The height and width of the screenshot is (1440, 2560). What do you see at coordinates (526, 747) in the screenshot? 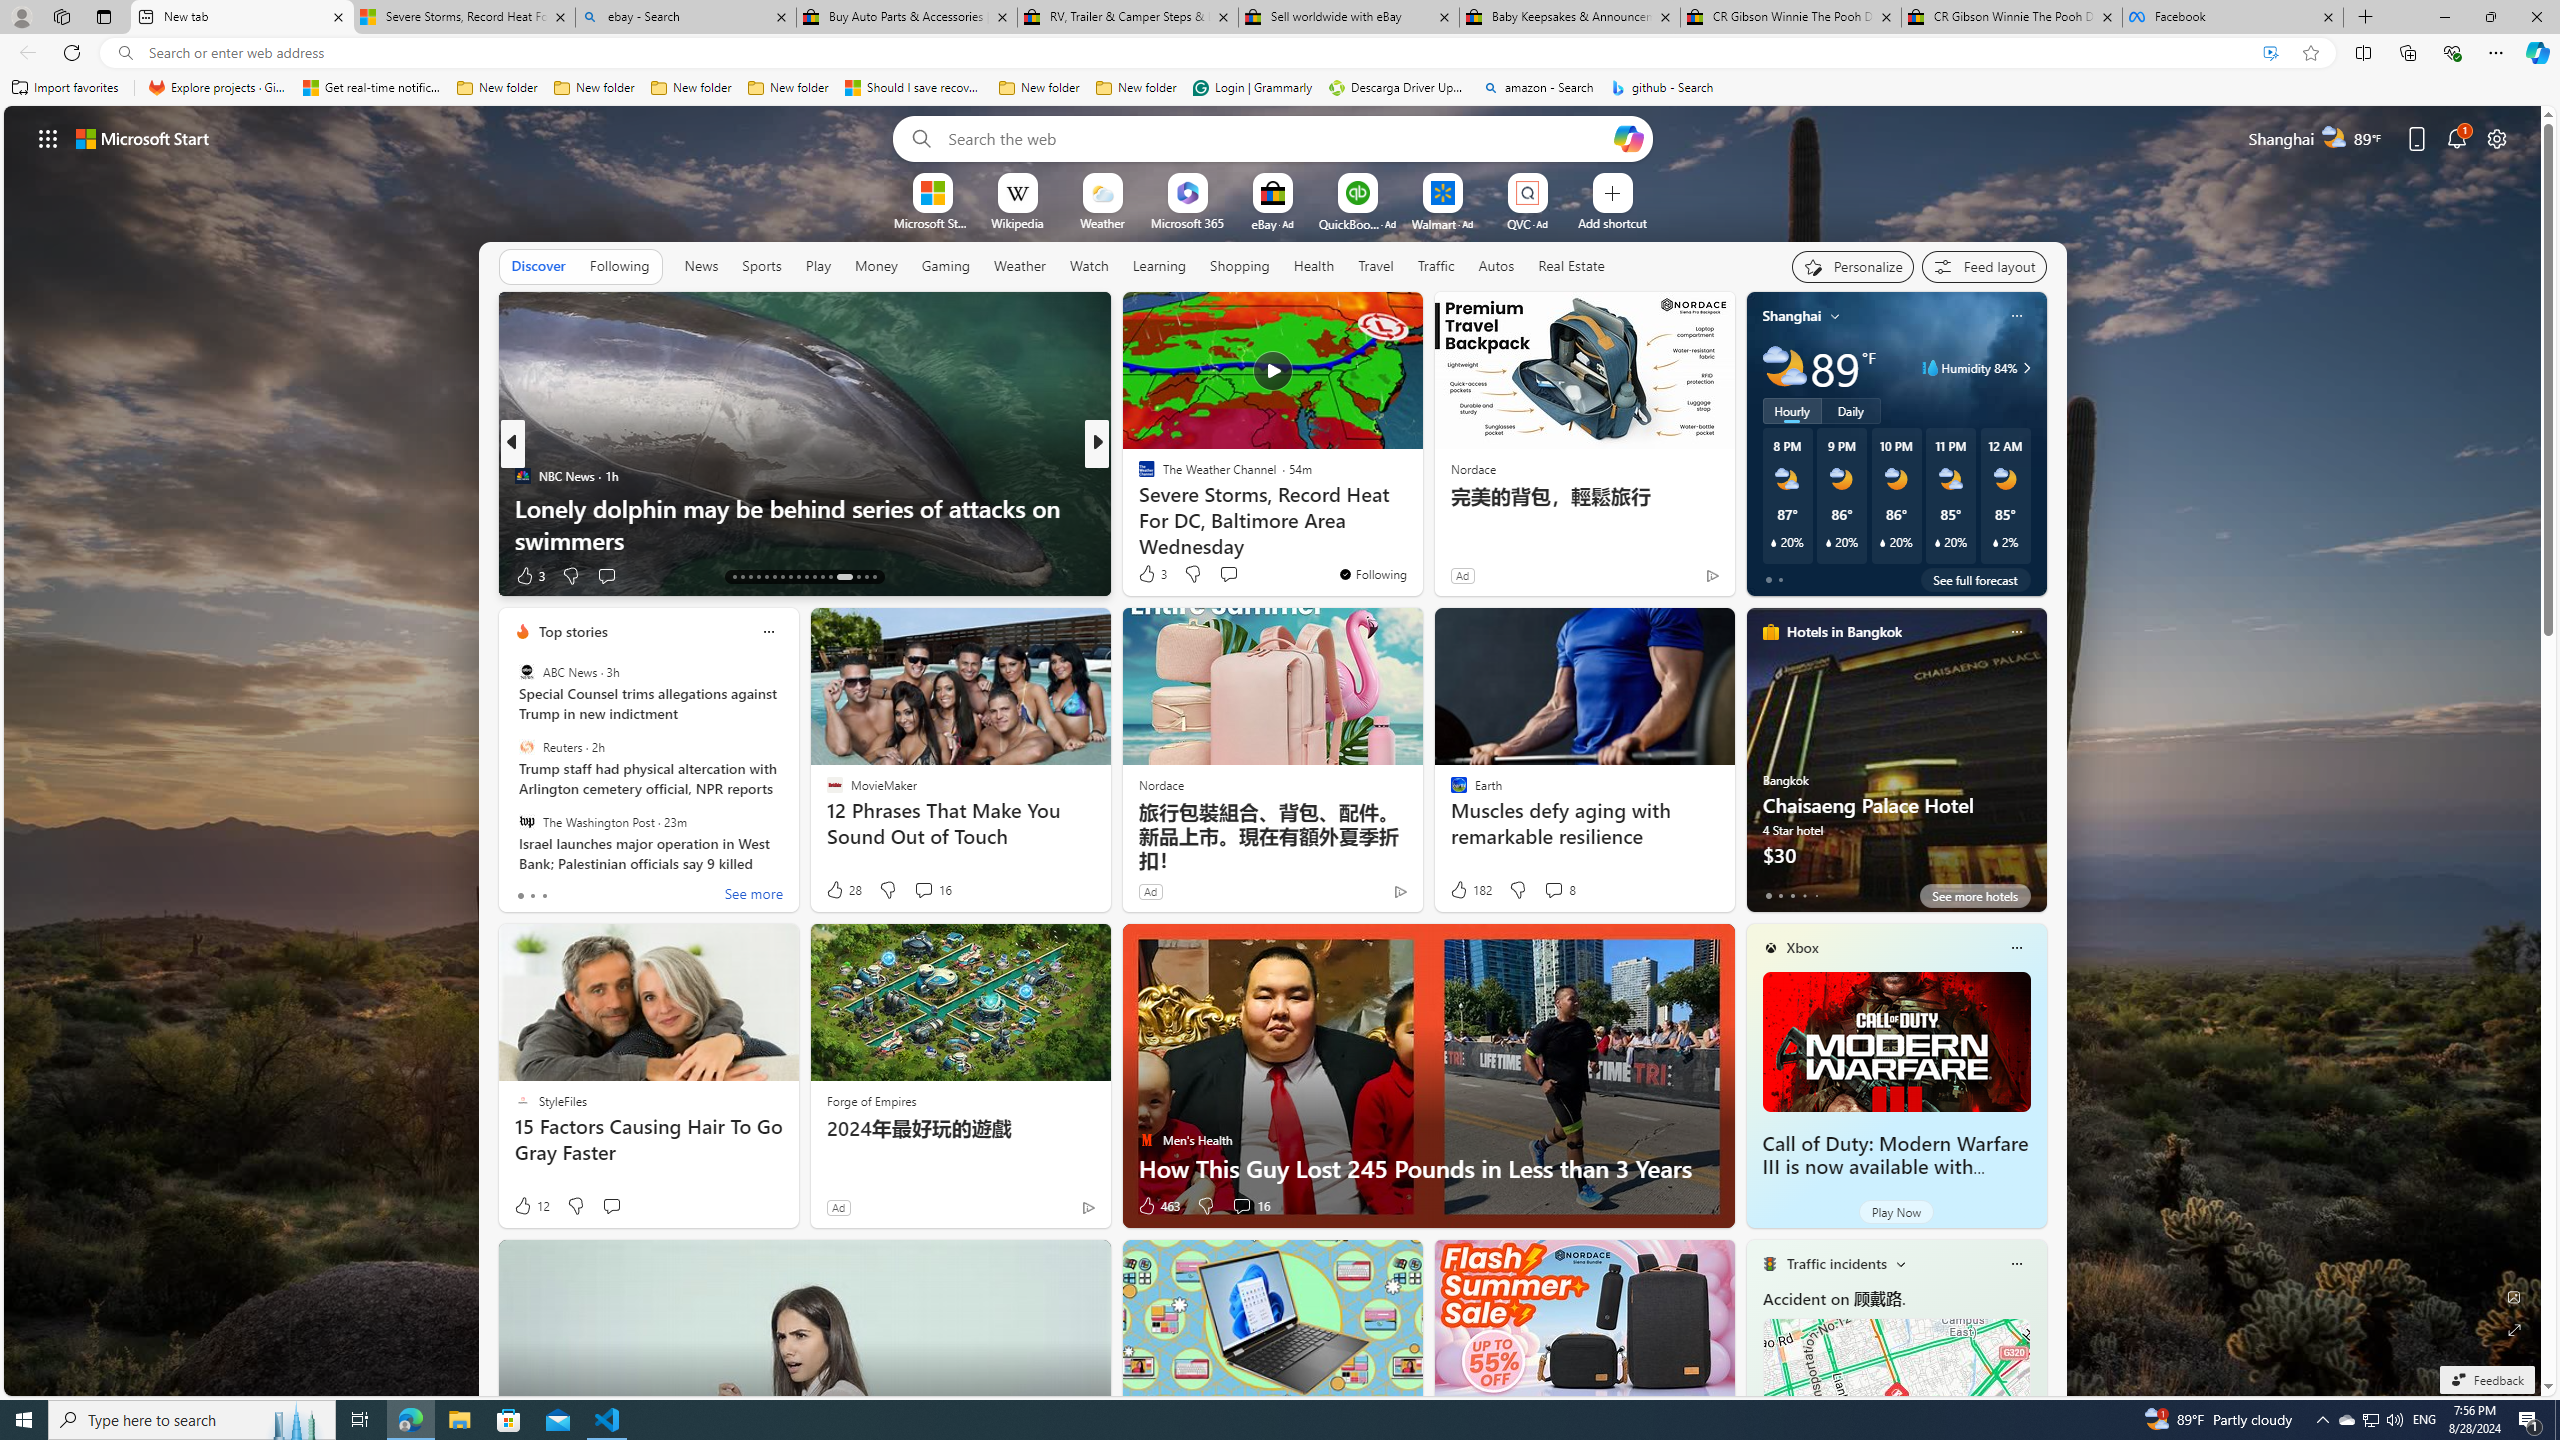
I see `Reuters` at bounding box center [526, 747].